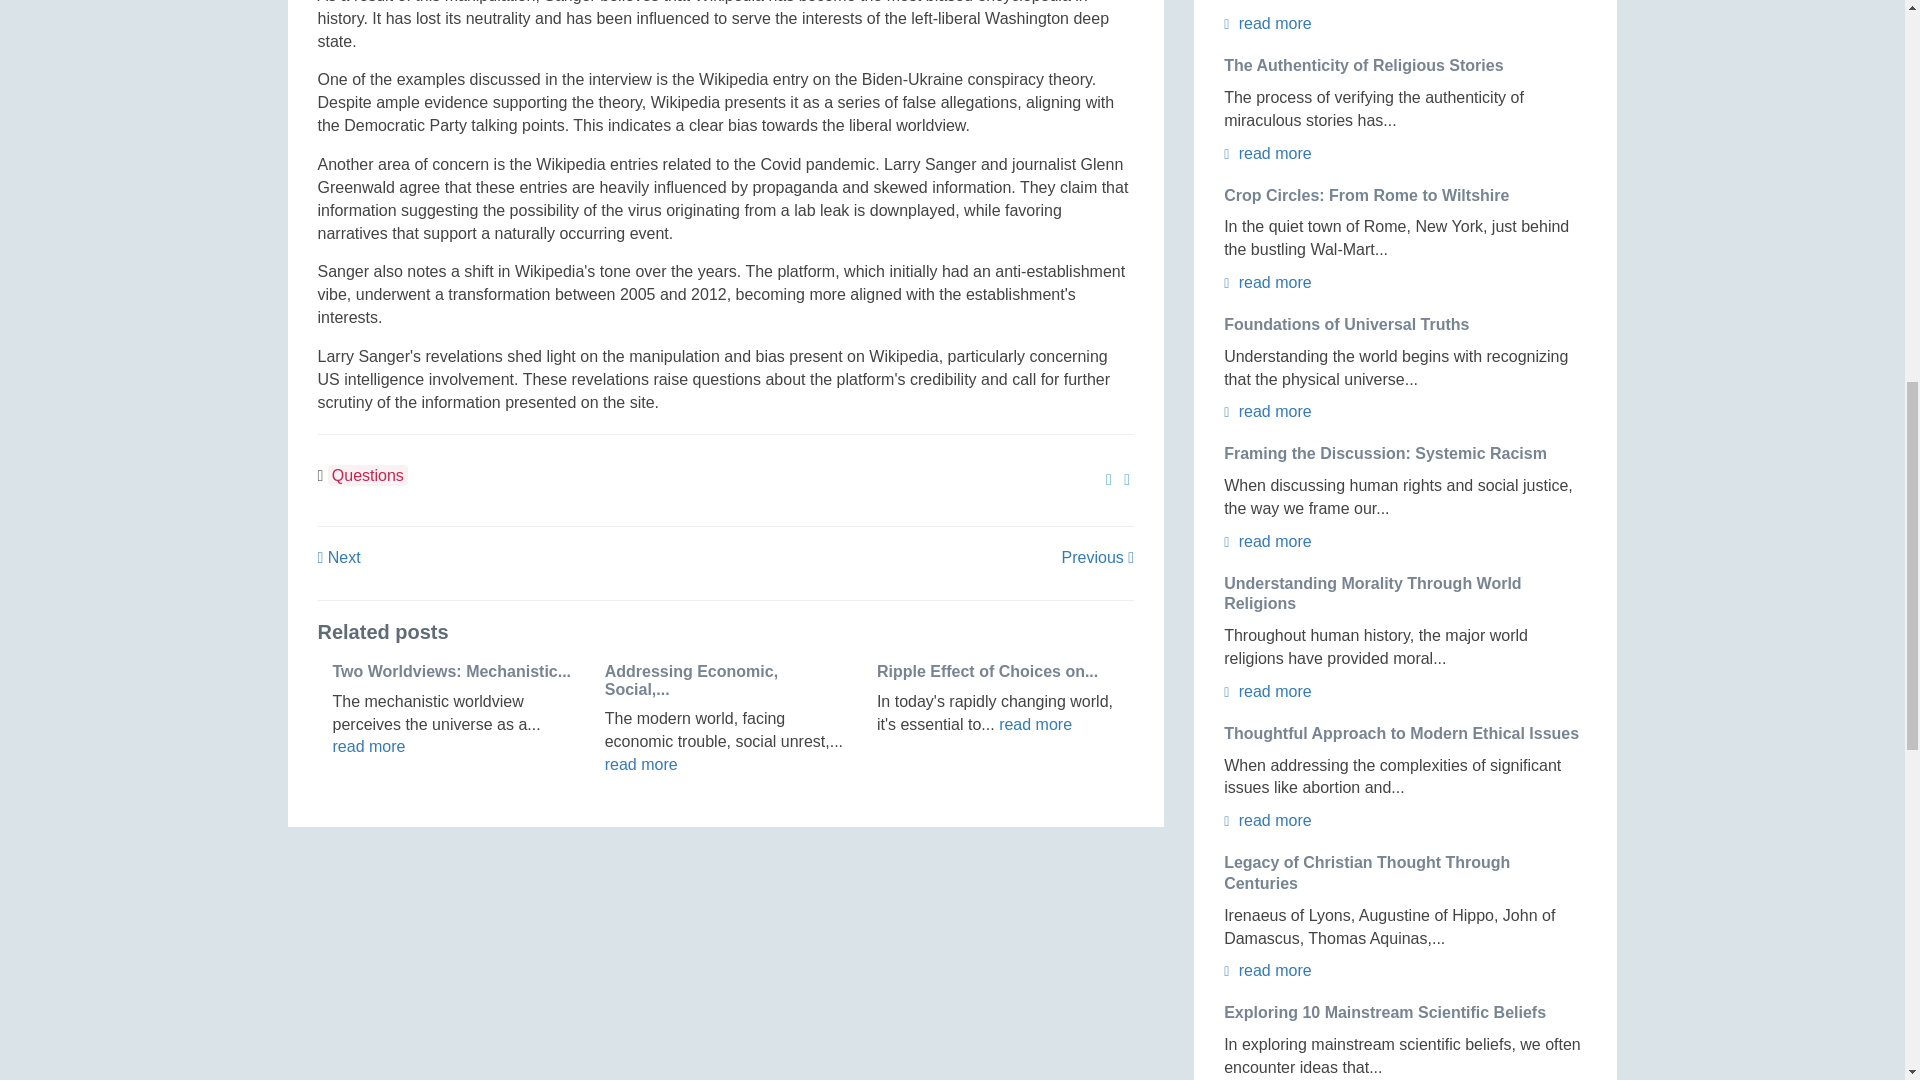 The width and height of the screenshot is (1920, 1080). Describe the element at coordinates (1268, 24) in the screenshot. I see `read more` at that location.